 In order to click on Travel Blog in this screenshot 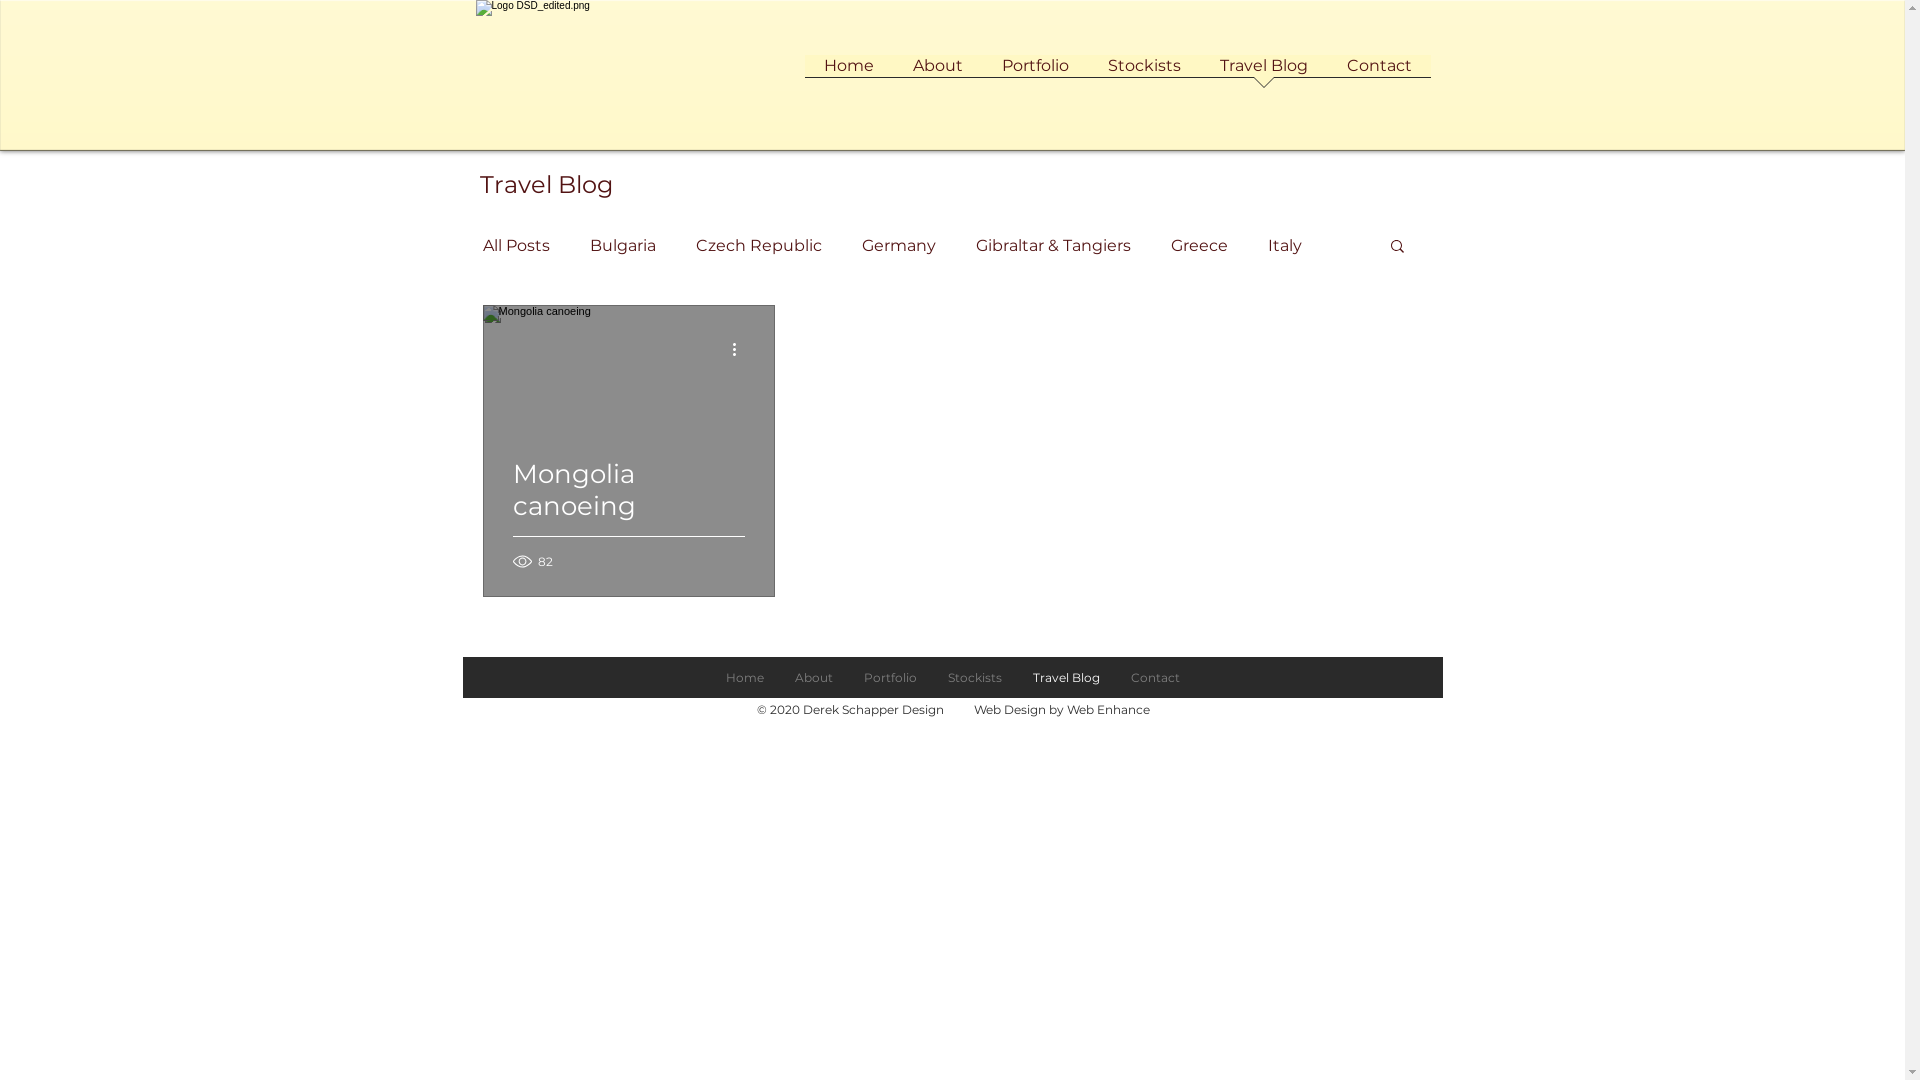, I will do `click(1264, 72)`.